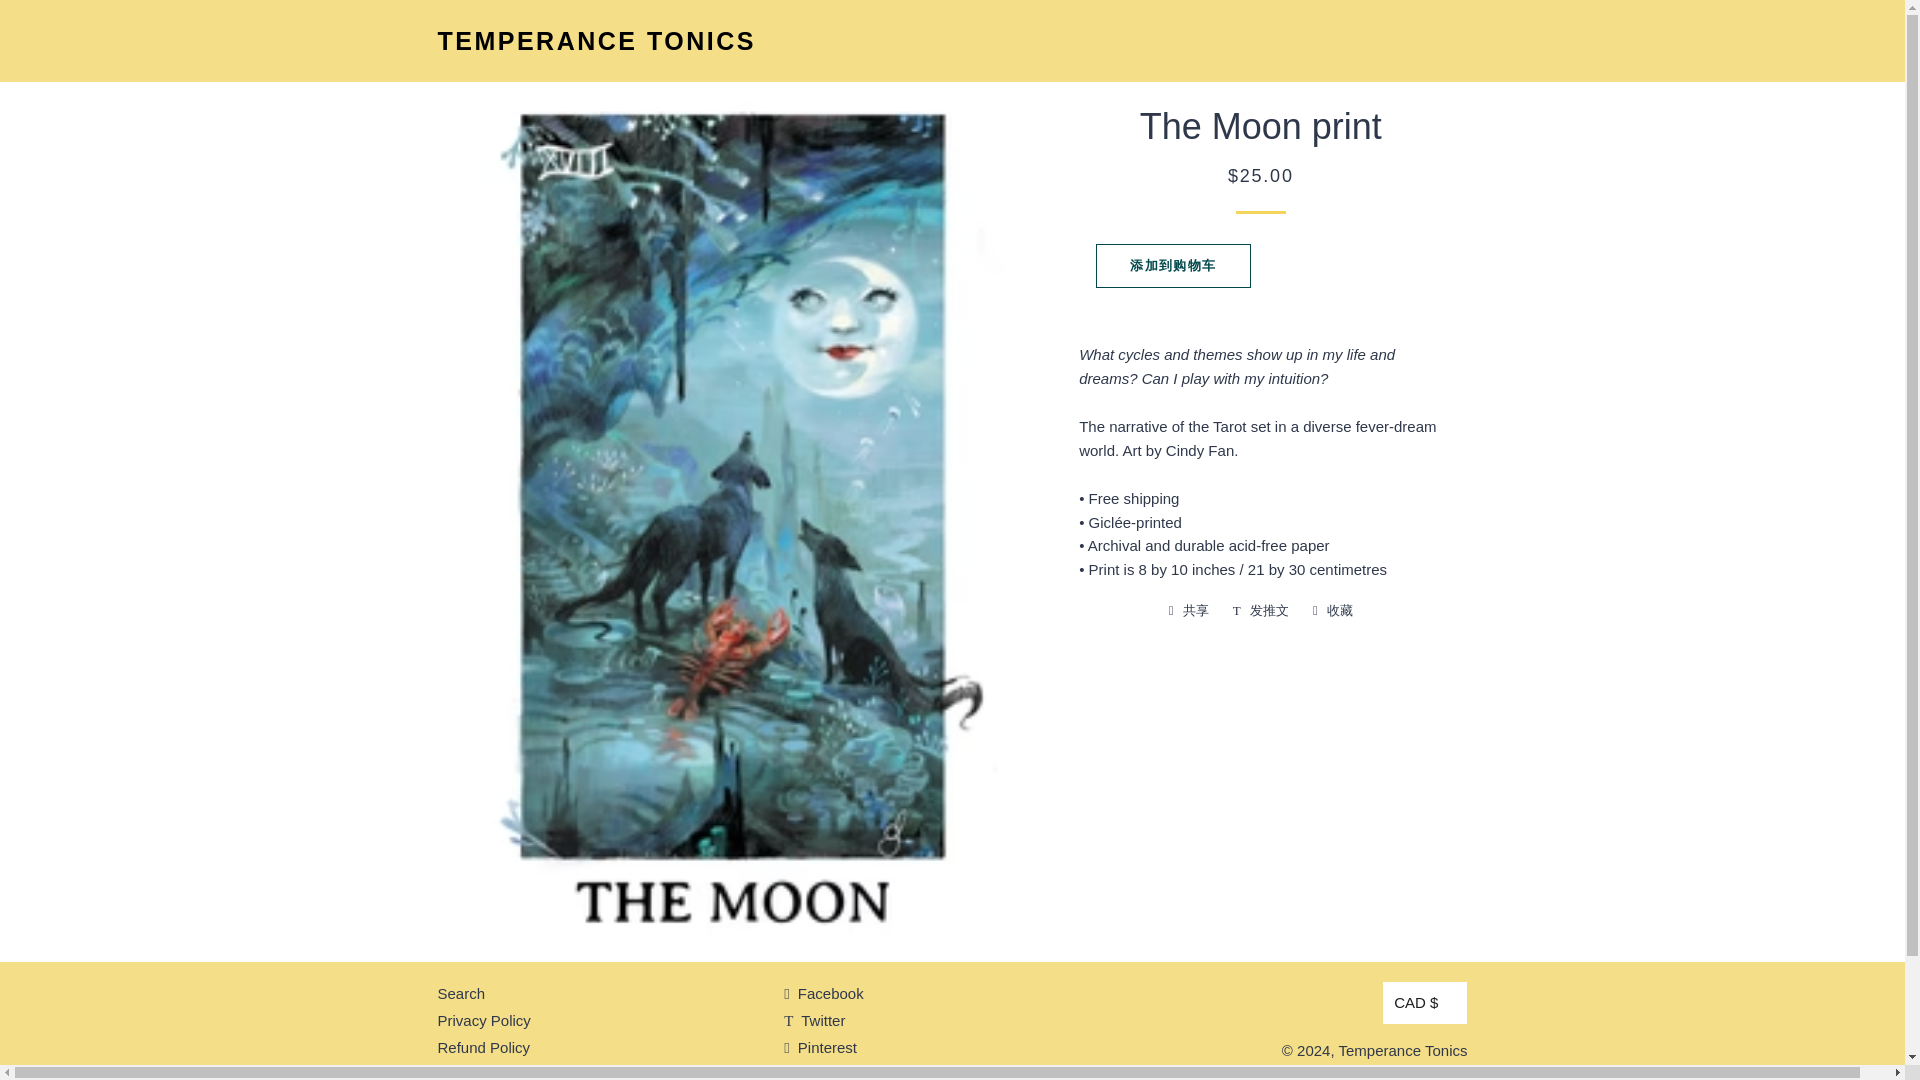 This screenshot has width=1920, height=1080. What do you see at coordinates (596, 41) in the screenshot?
I see `TEMPERANCE TONICS` at bounding box center [596, 41].